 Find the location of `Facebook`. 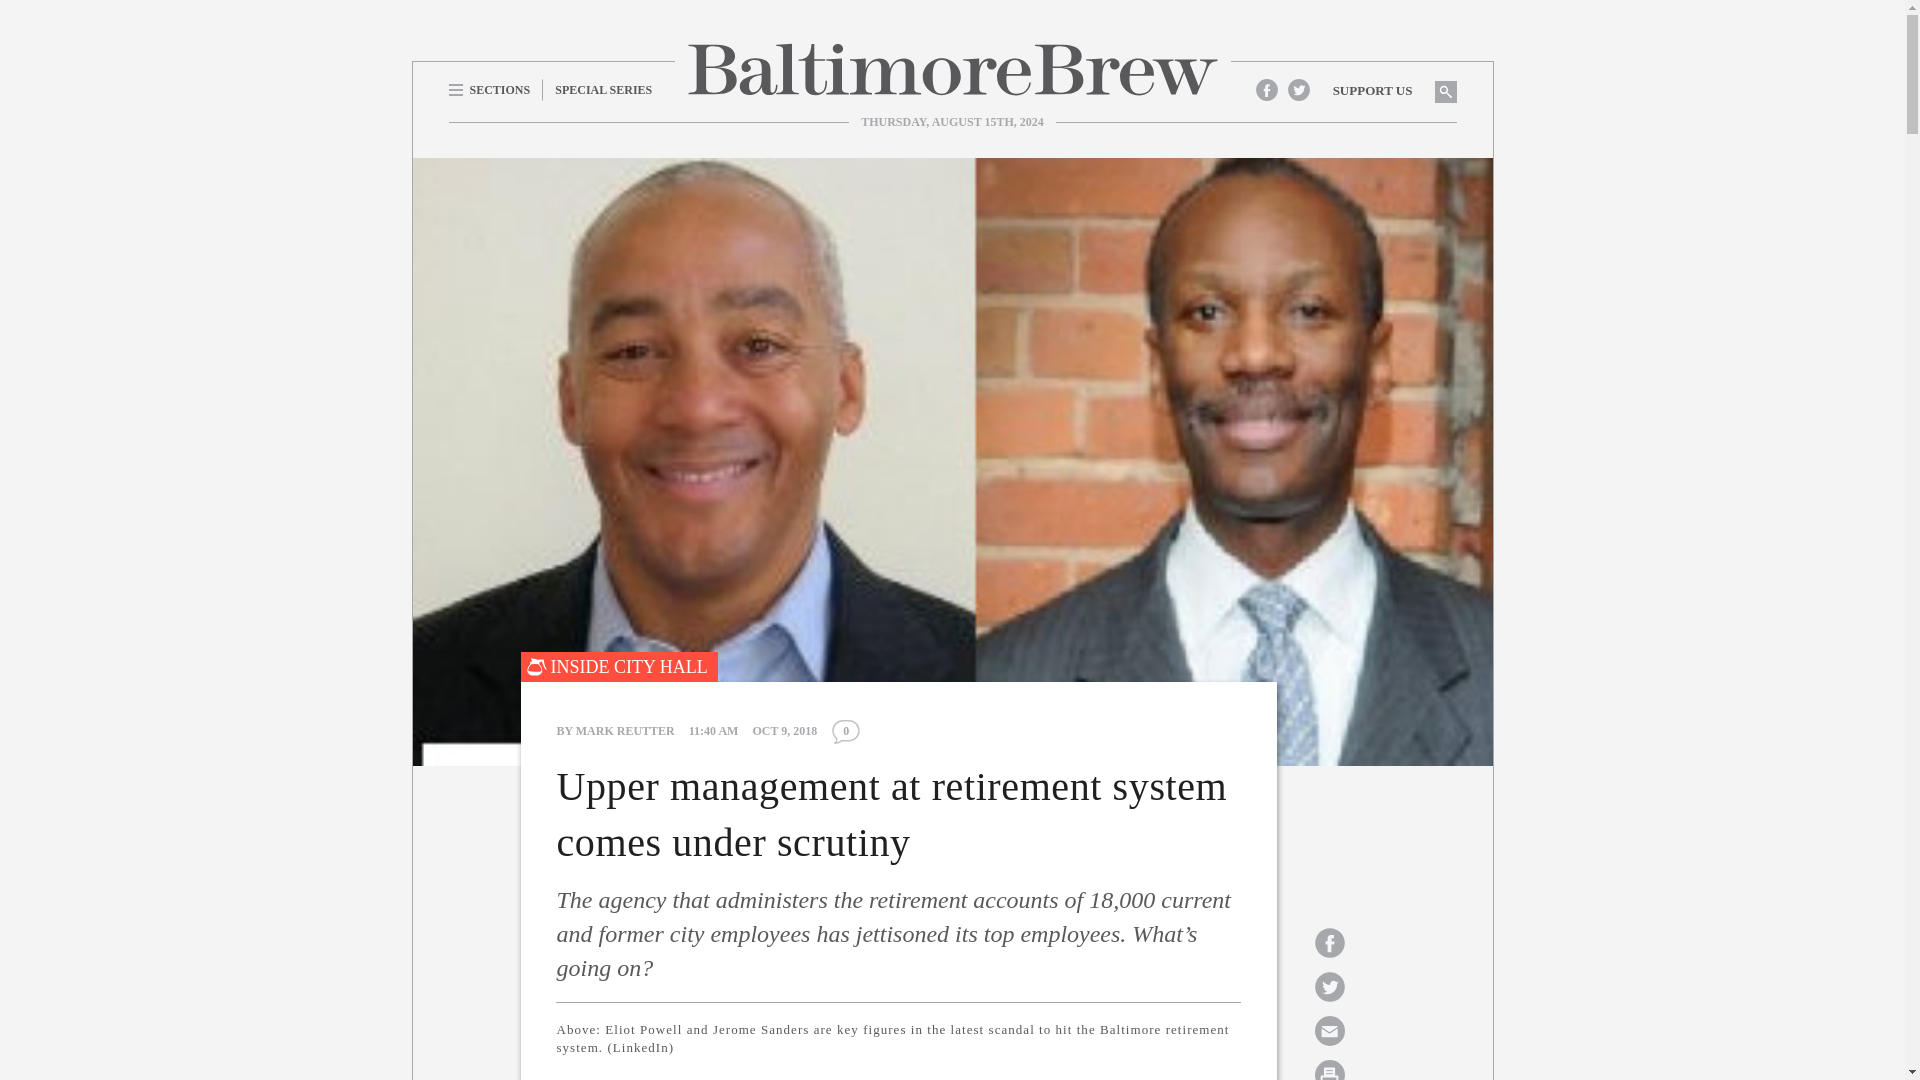

Facebook is located at coordinates (1266, 89).